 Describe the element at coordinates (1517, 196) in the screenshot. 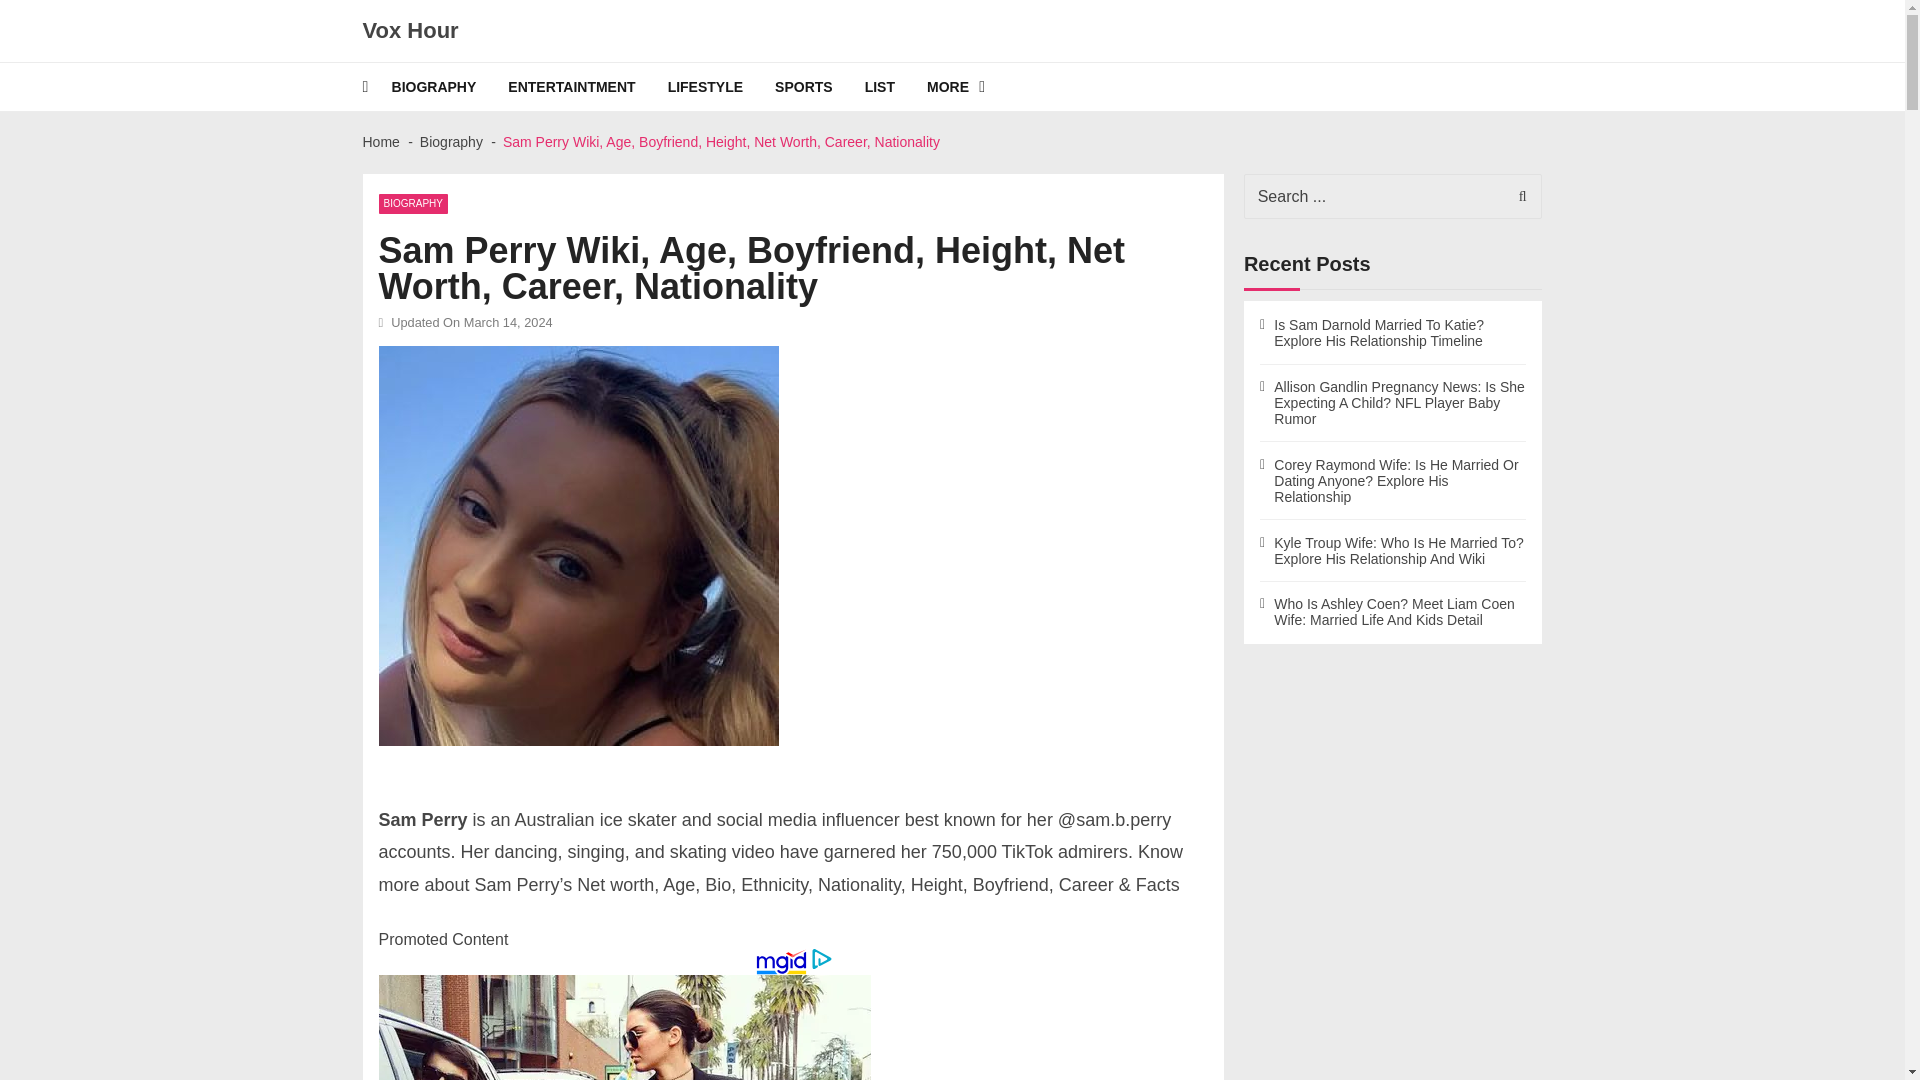

I see `Search` at that location.